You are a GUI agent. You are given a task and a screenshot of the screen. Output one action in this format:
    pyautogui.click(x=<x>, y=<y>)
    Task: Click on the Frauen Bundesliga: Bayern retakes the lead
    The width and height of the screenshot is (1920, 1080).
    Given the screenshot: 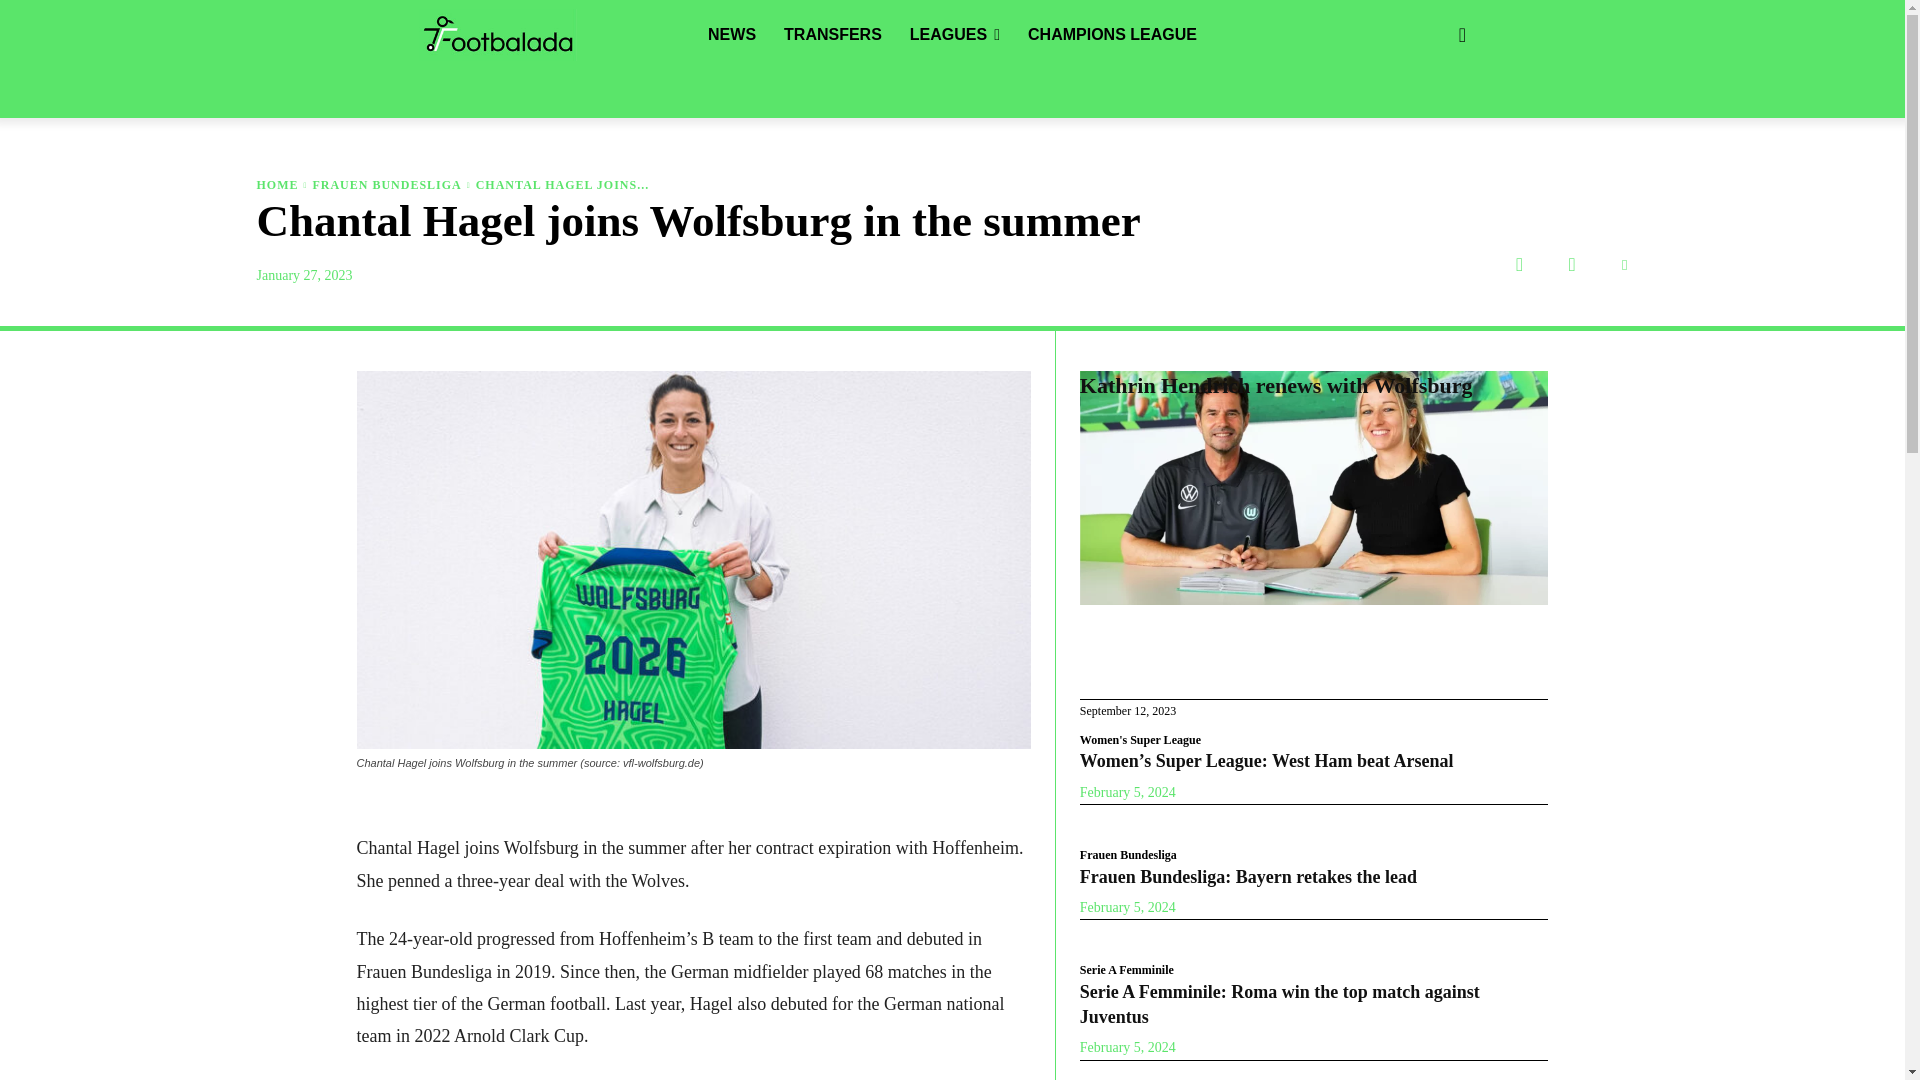 What is the action you would take?
    pyautogui.click(x=1248, y=876)
    